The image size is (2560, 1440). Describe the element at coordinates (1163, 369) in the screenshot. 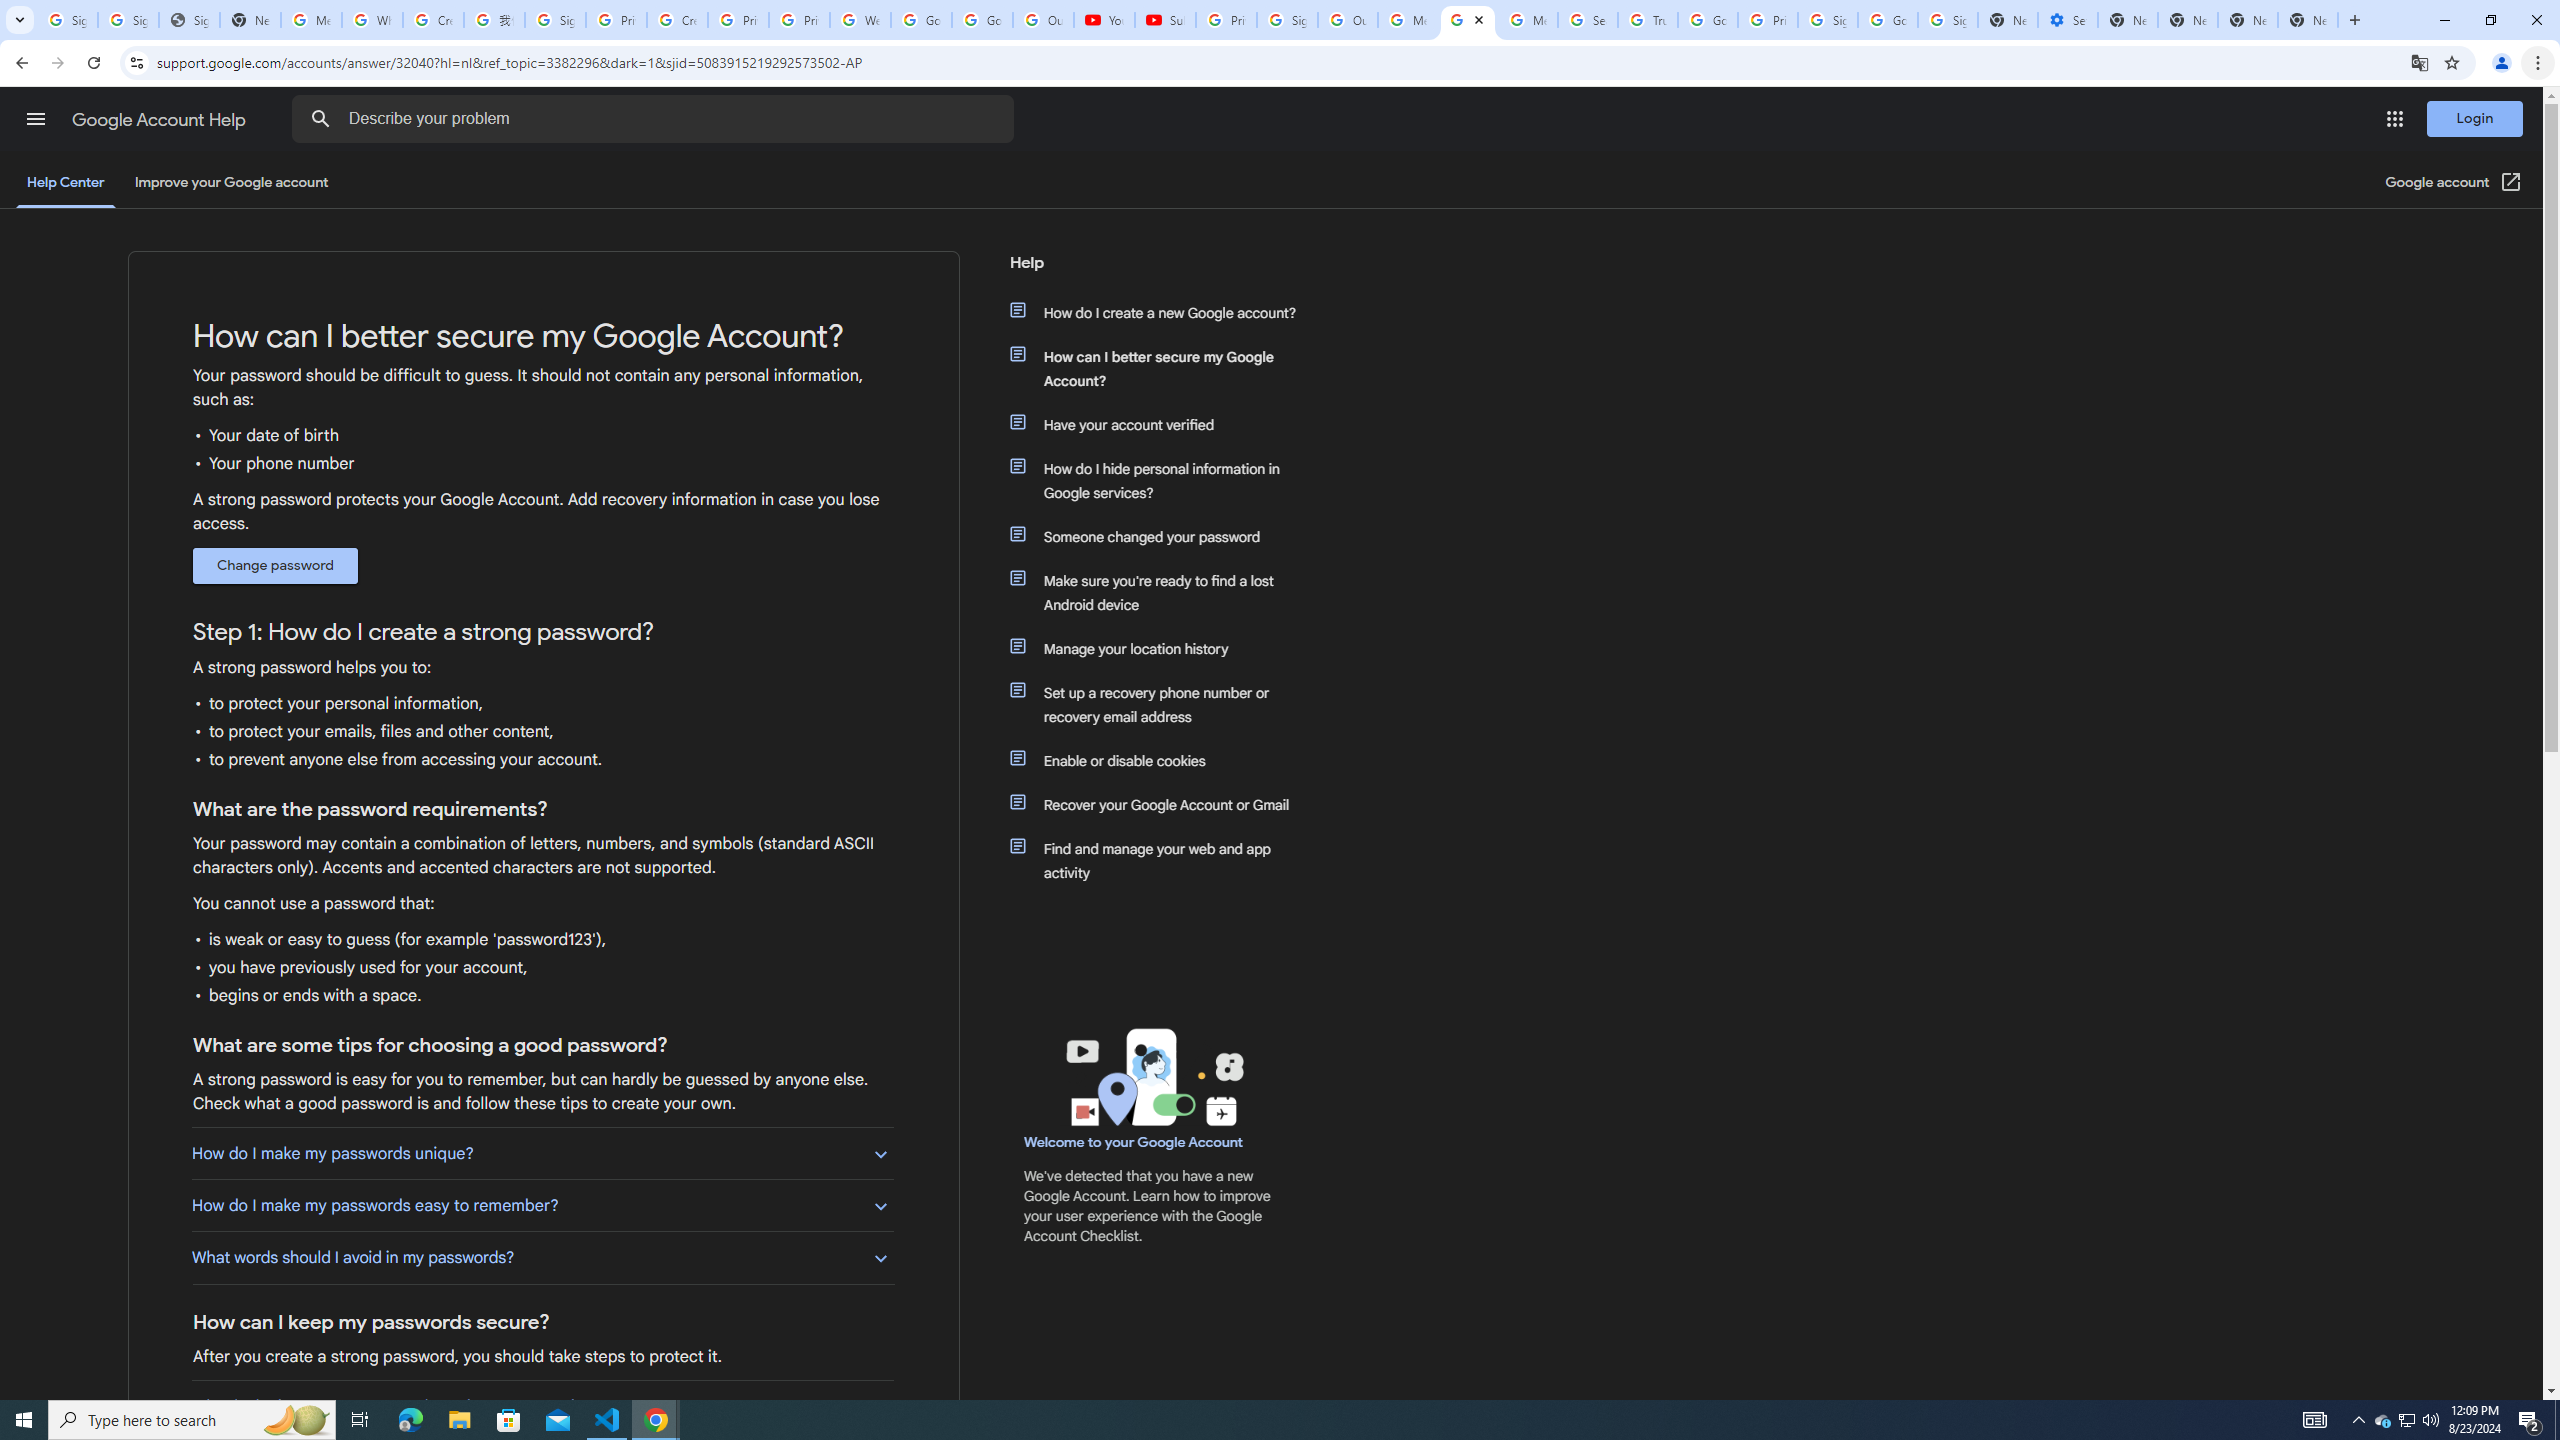

I see `How can I better secure my Google Account?` at that location.